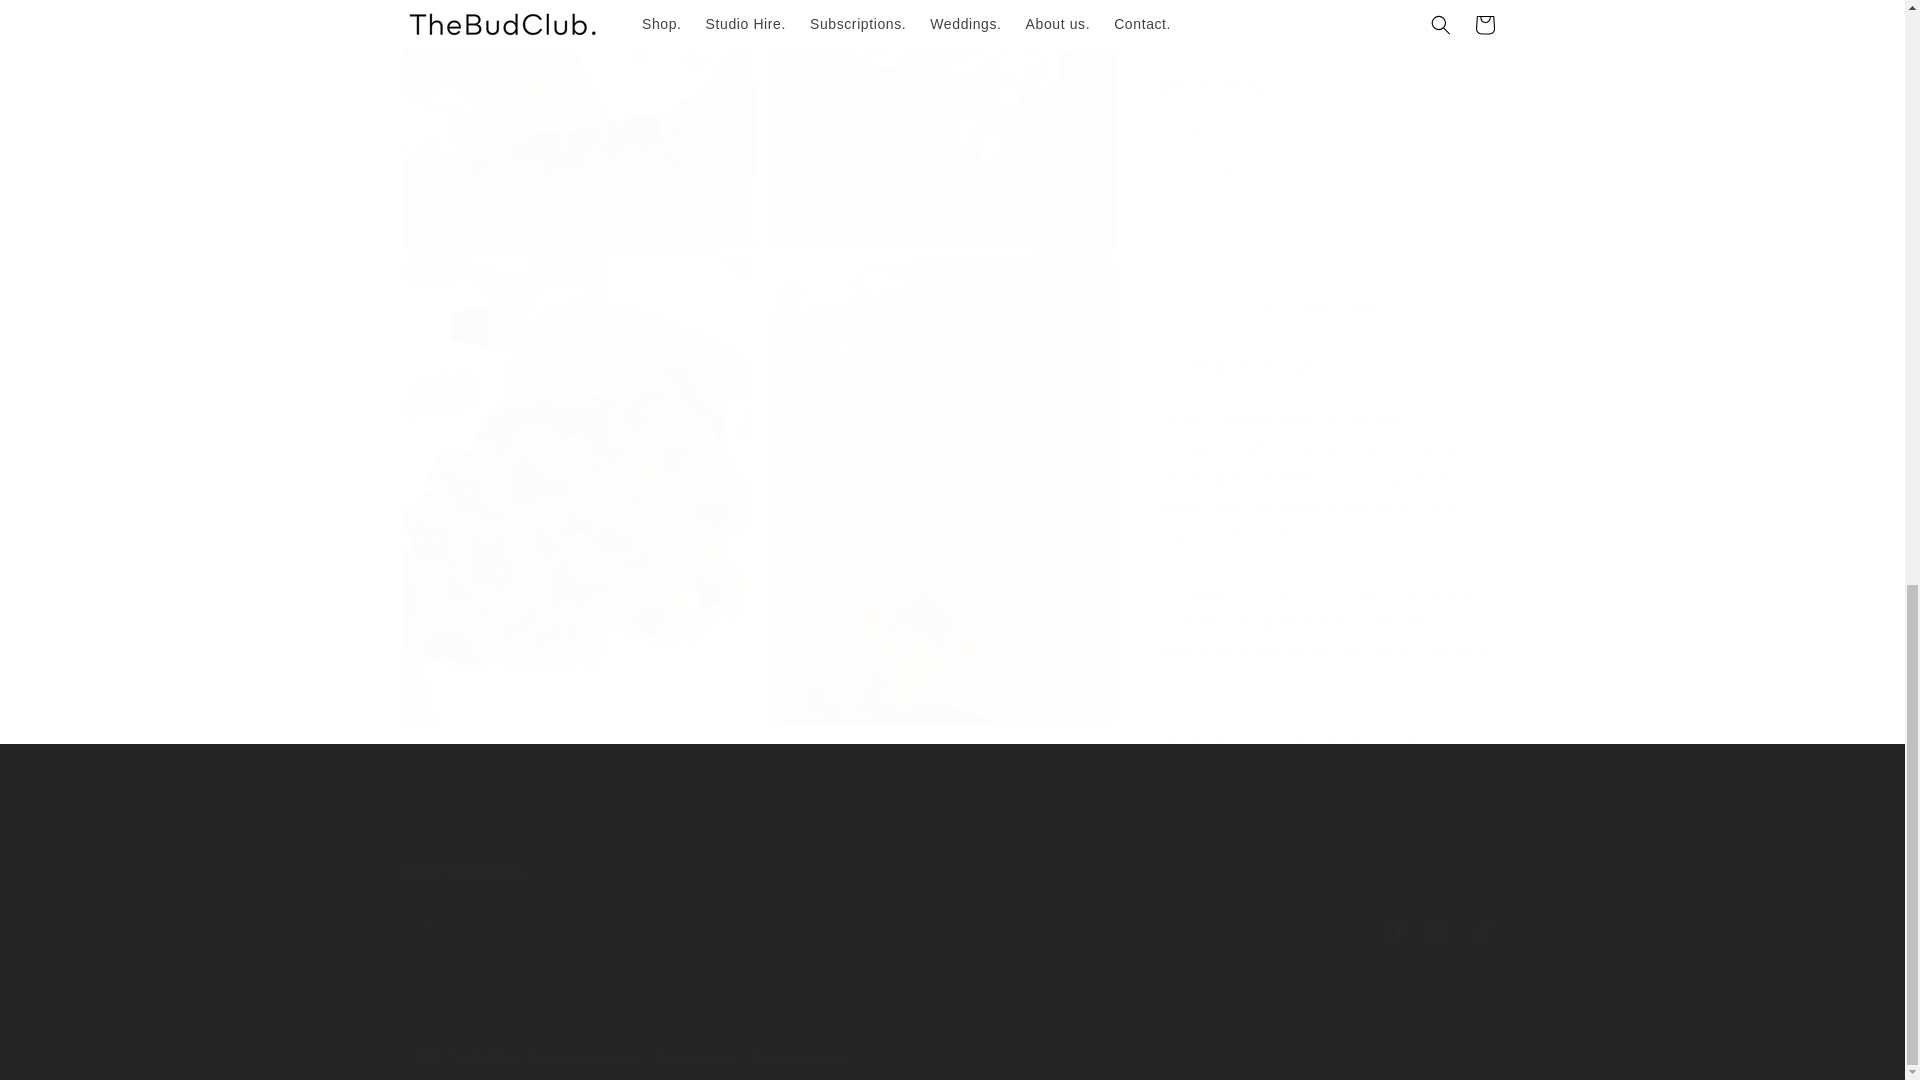 The image size is (1920, 1080). What do you see at coordinates (578, 116) in the screenshot?
I see `Open media 2 in modal` at bounding box center [578, 116].